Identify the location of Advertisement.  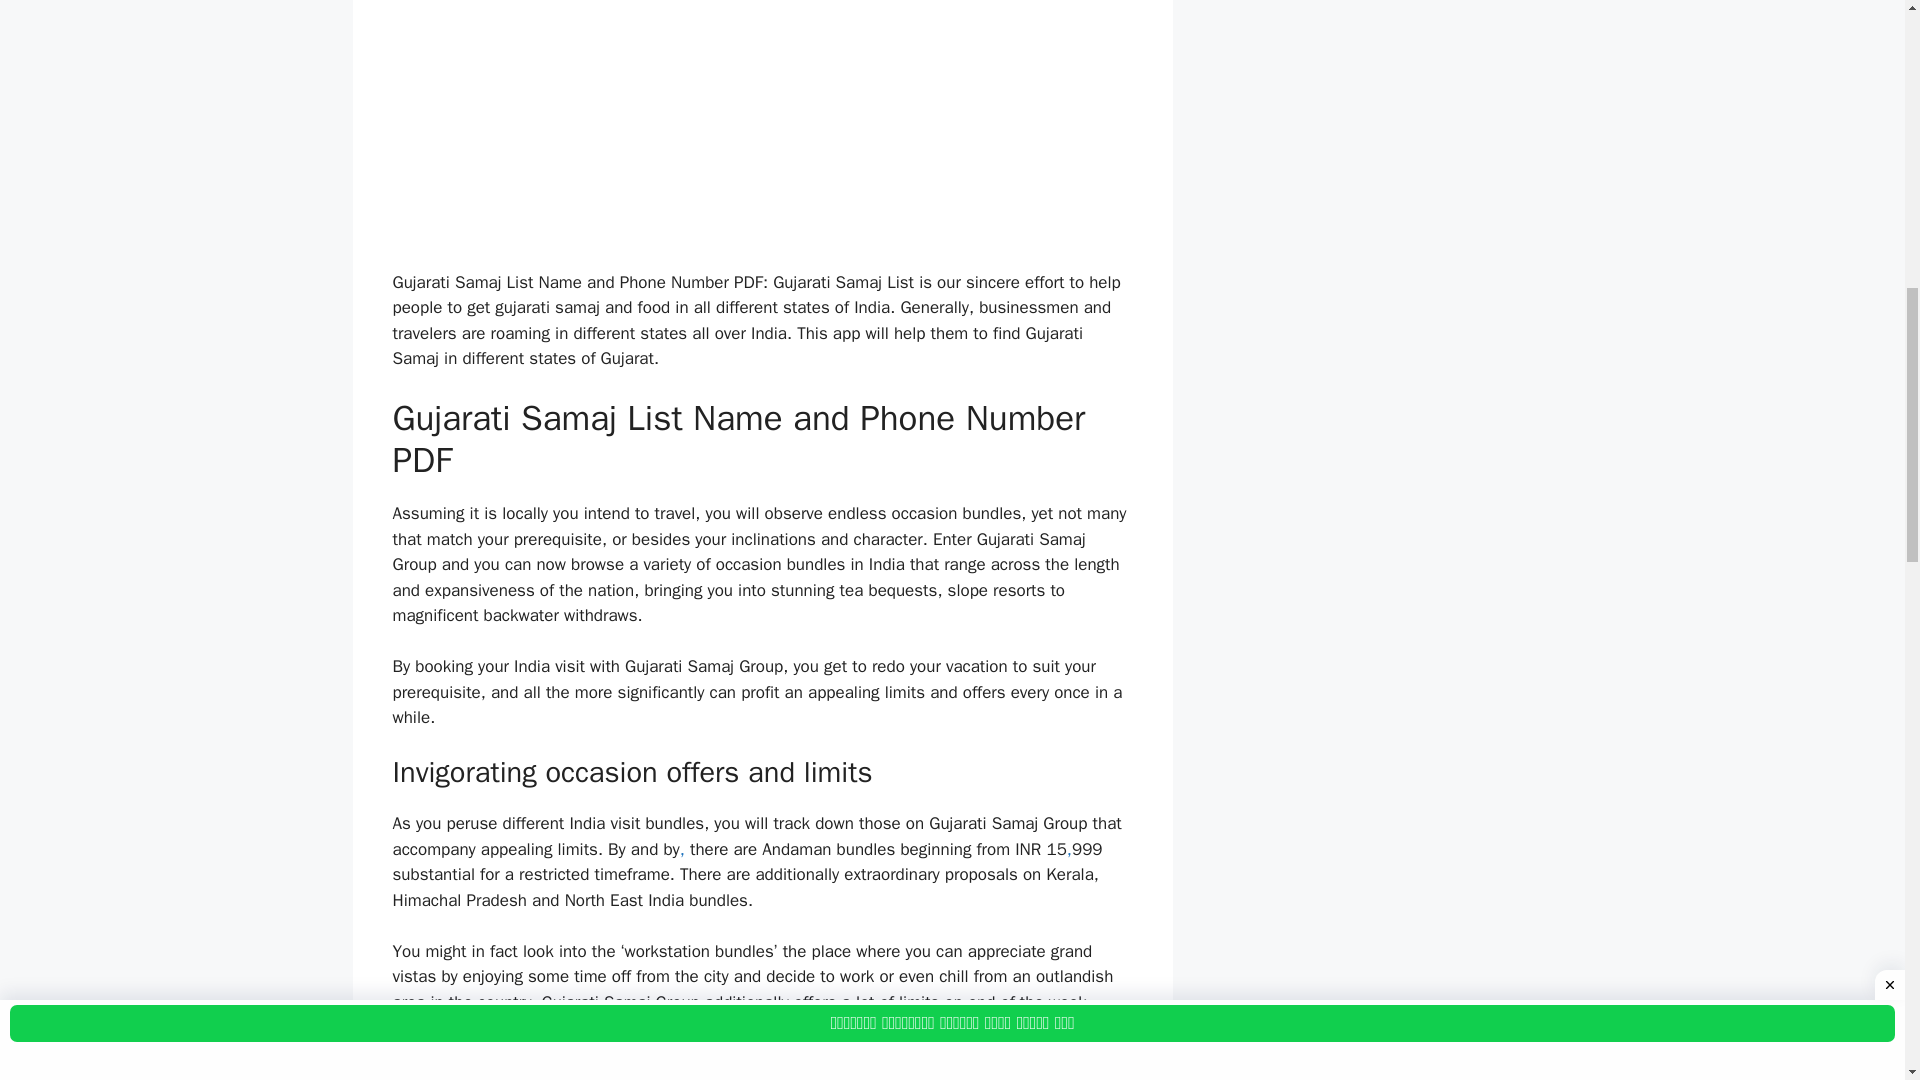
(762, 131).